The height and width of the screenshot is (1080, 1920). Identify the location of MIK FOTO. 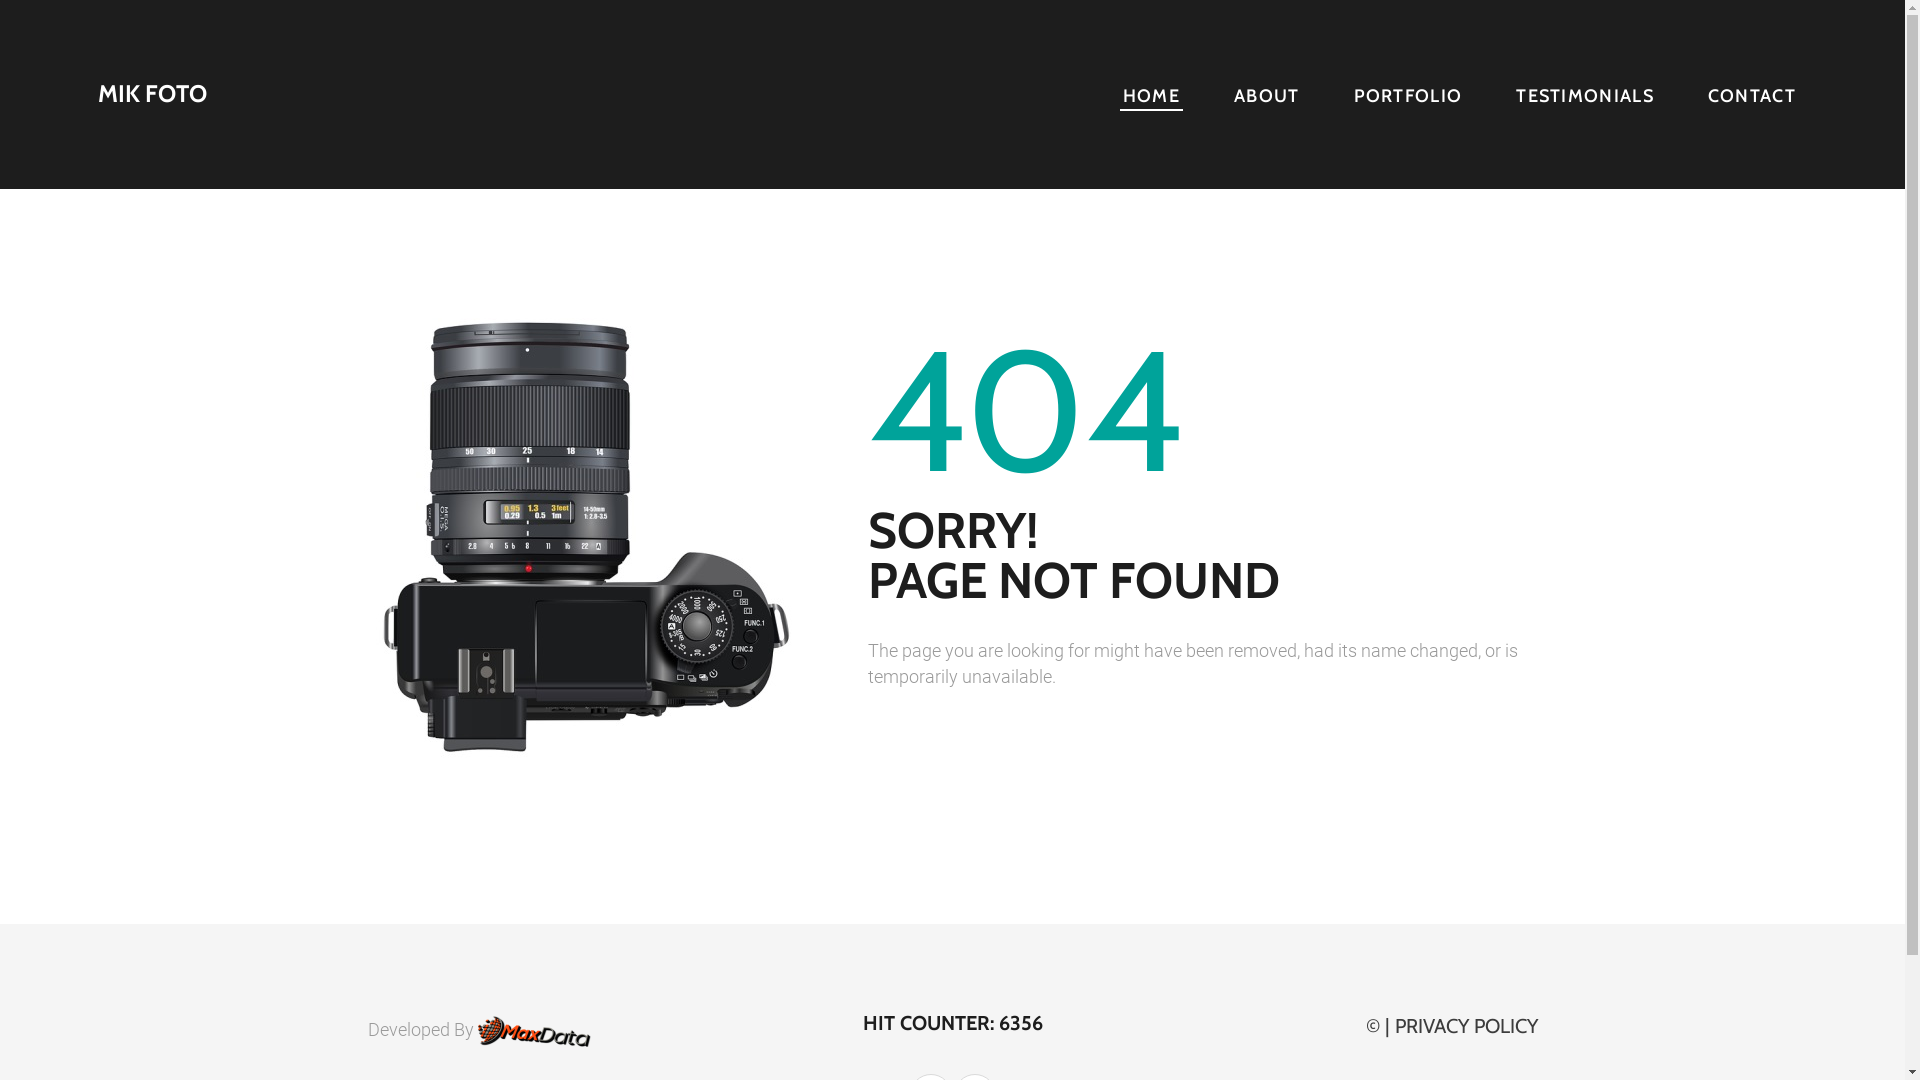
(152, 94).